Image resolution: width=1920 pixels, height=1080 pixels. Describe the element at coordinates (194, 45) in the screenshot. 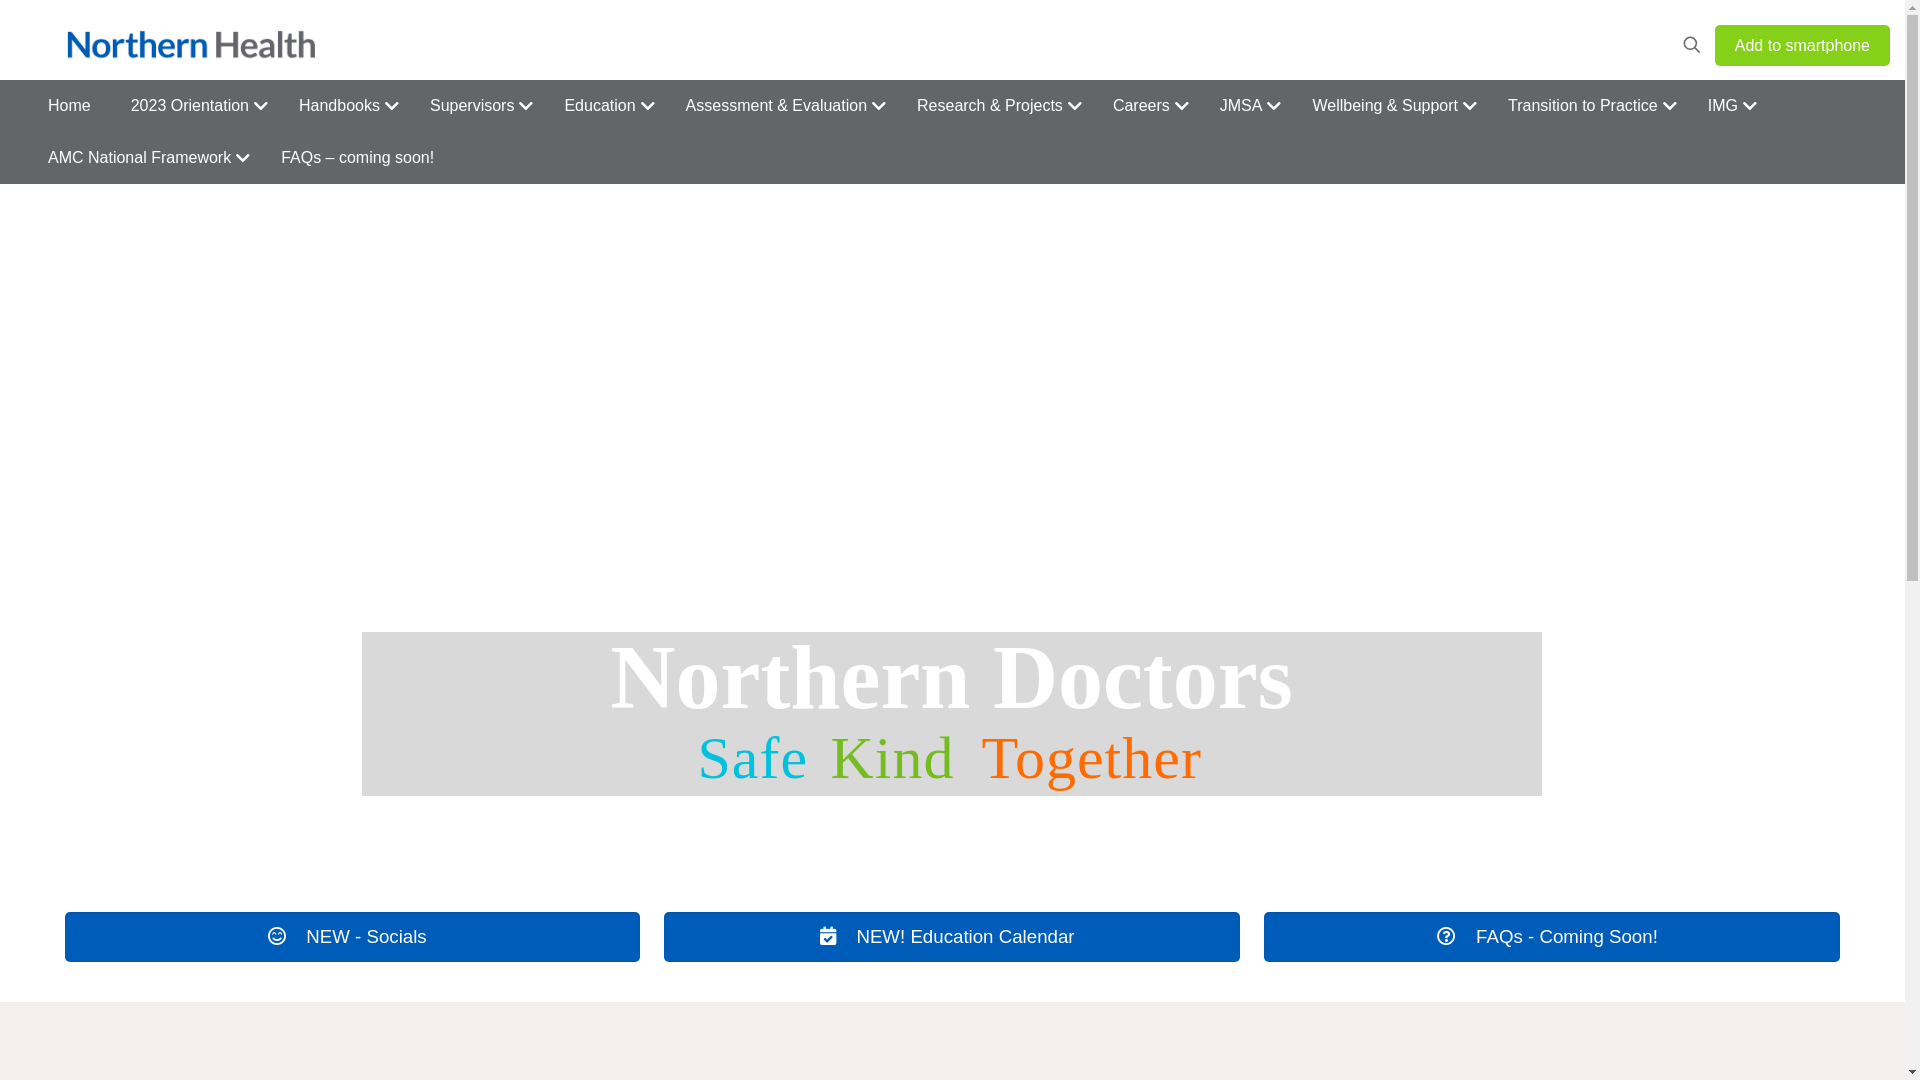

I see `Northern Doctors` at that location.